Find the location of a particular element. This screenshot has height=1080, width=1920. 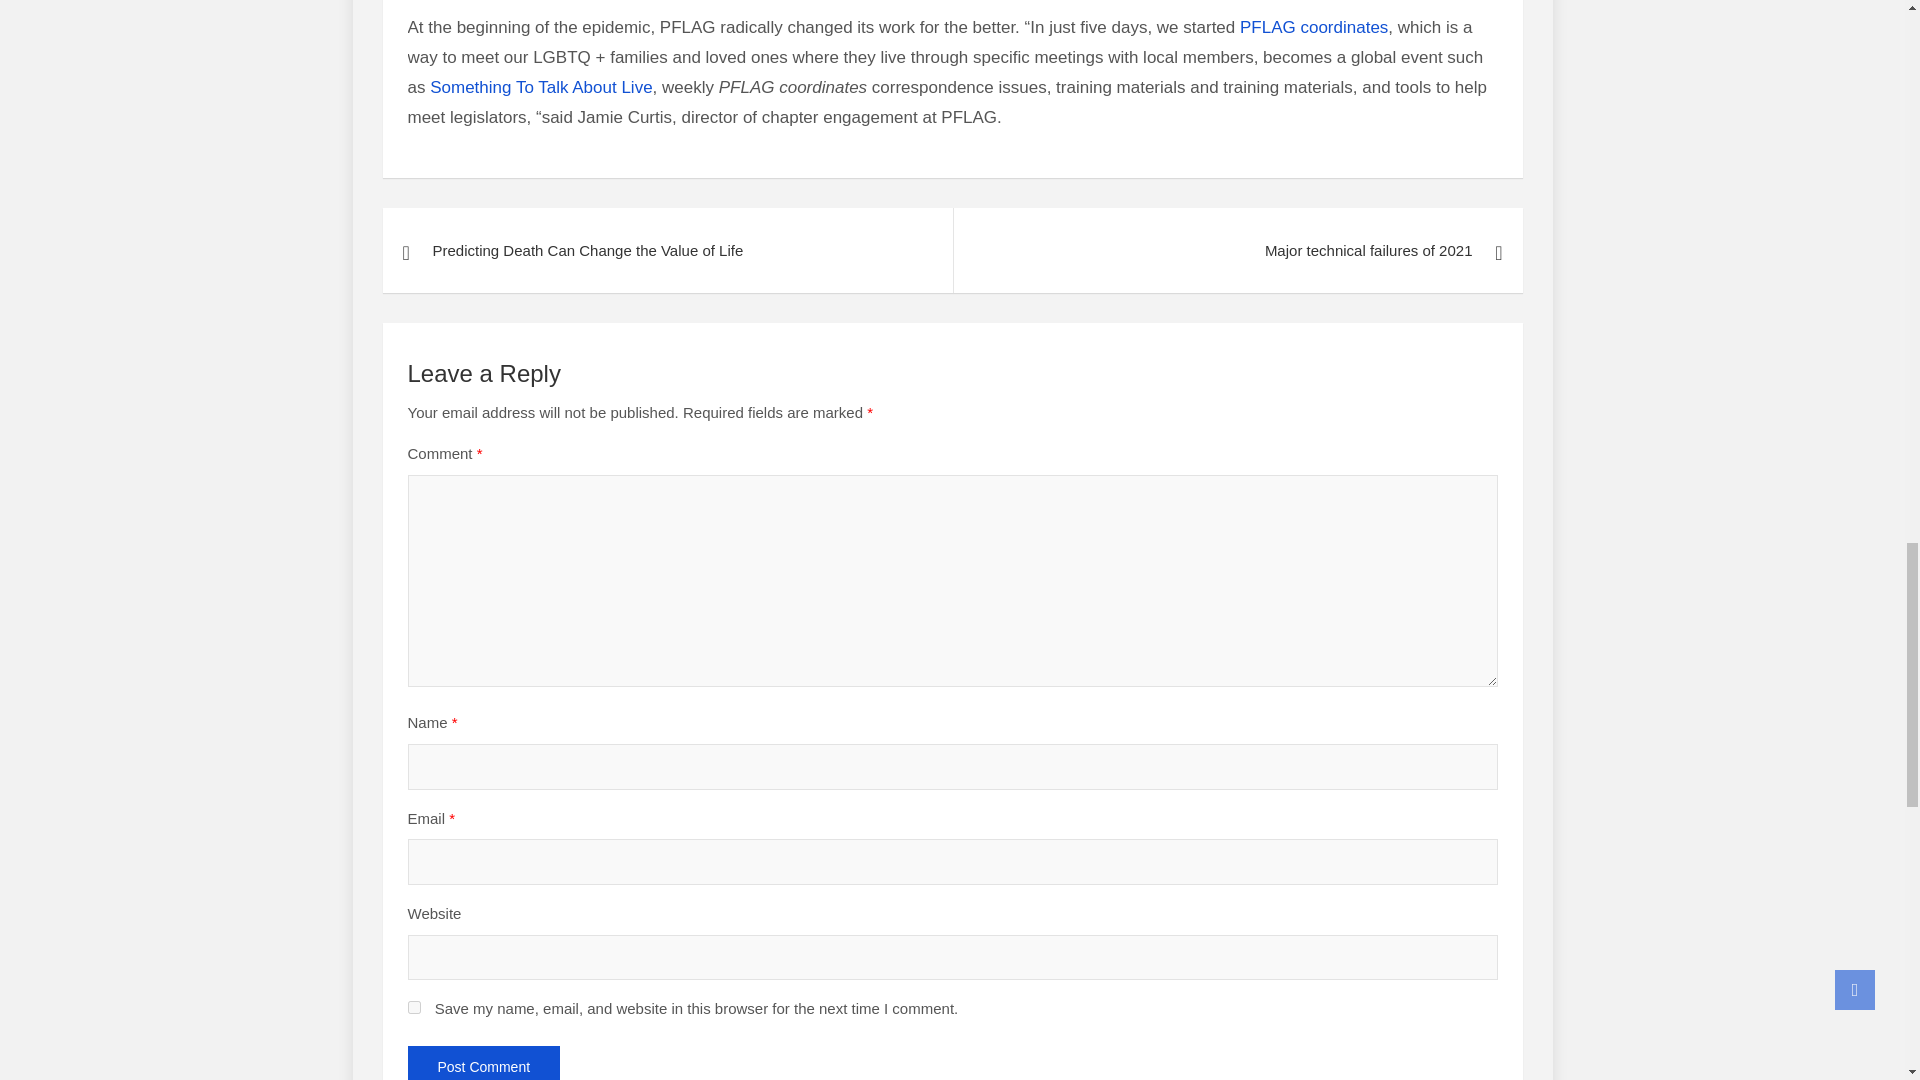

Post Comment is located at coordinates (484, 1063).